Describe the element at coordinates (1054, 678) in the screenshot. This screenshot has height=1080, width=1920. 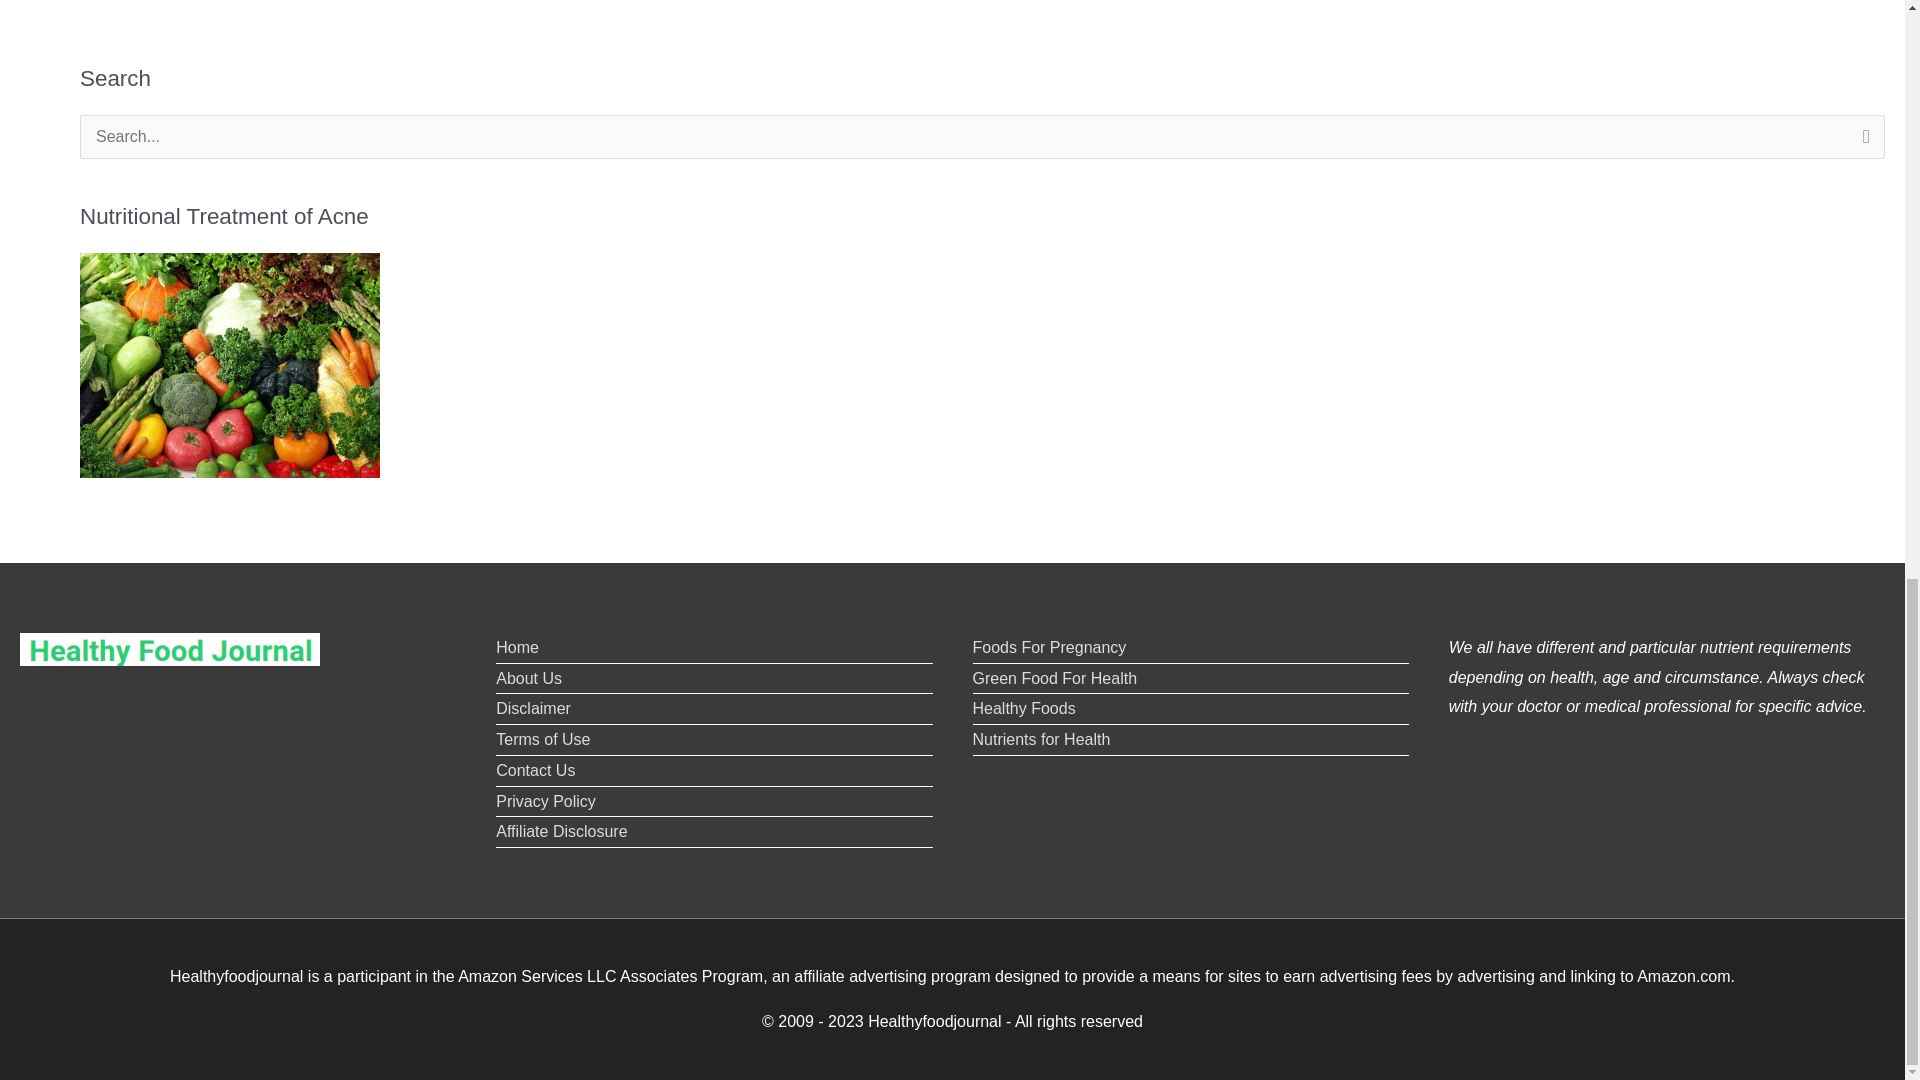
I see `Green Food For Health` at that location.